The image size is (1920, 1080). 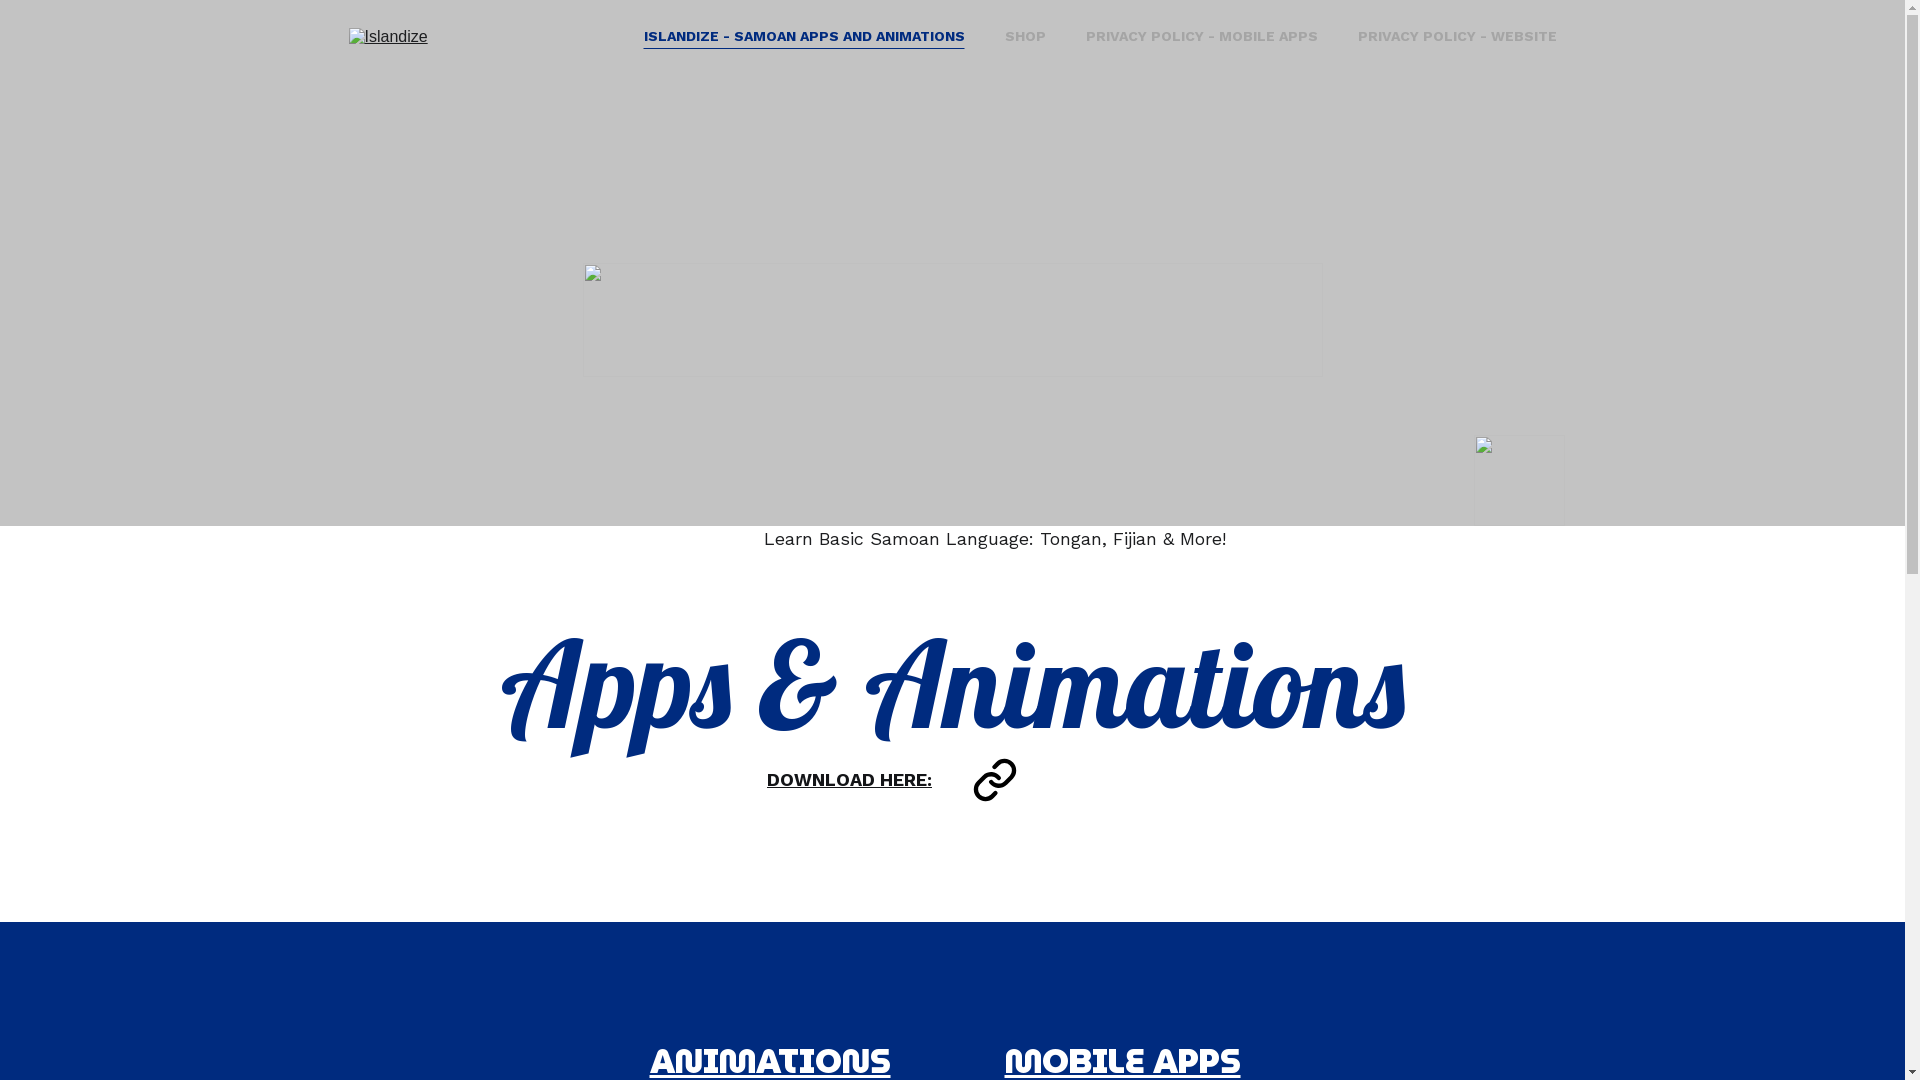 What do you see at coordinates (1458, 36) in the screenshot?
I see `PRIVACY POLICY - WEBSITE` at bounding box center [1458, 36].